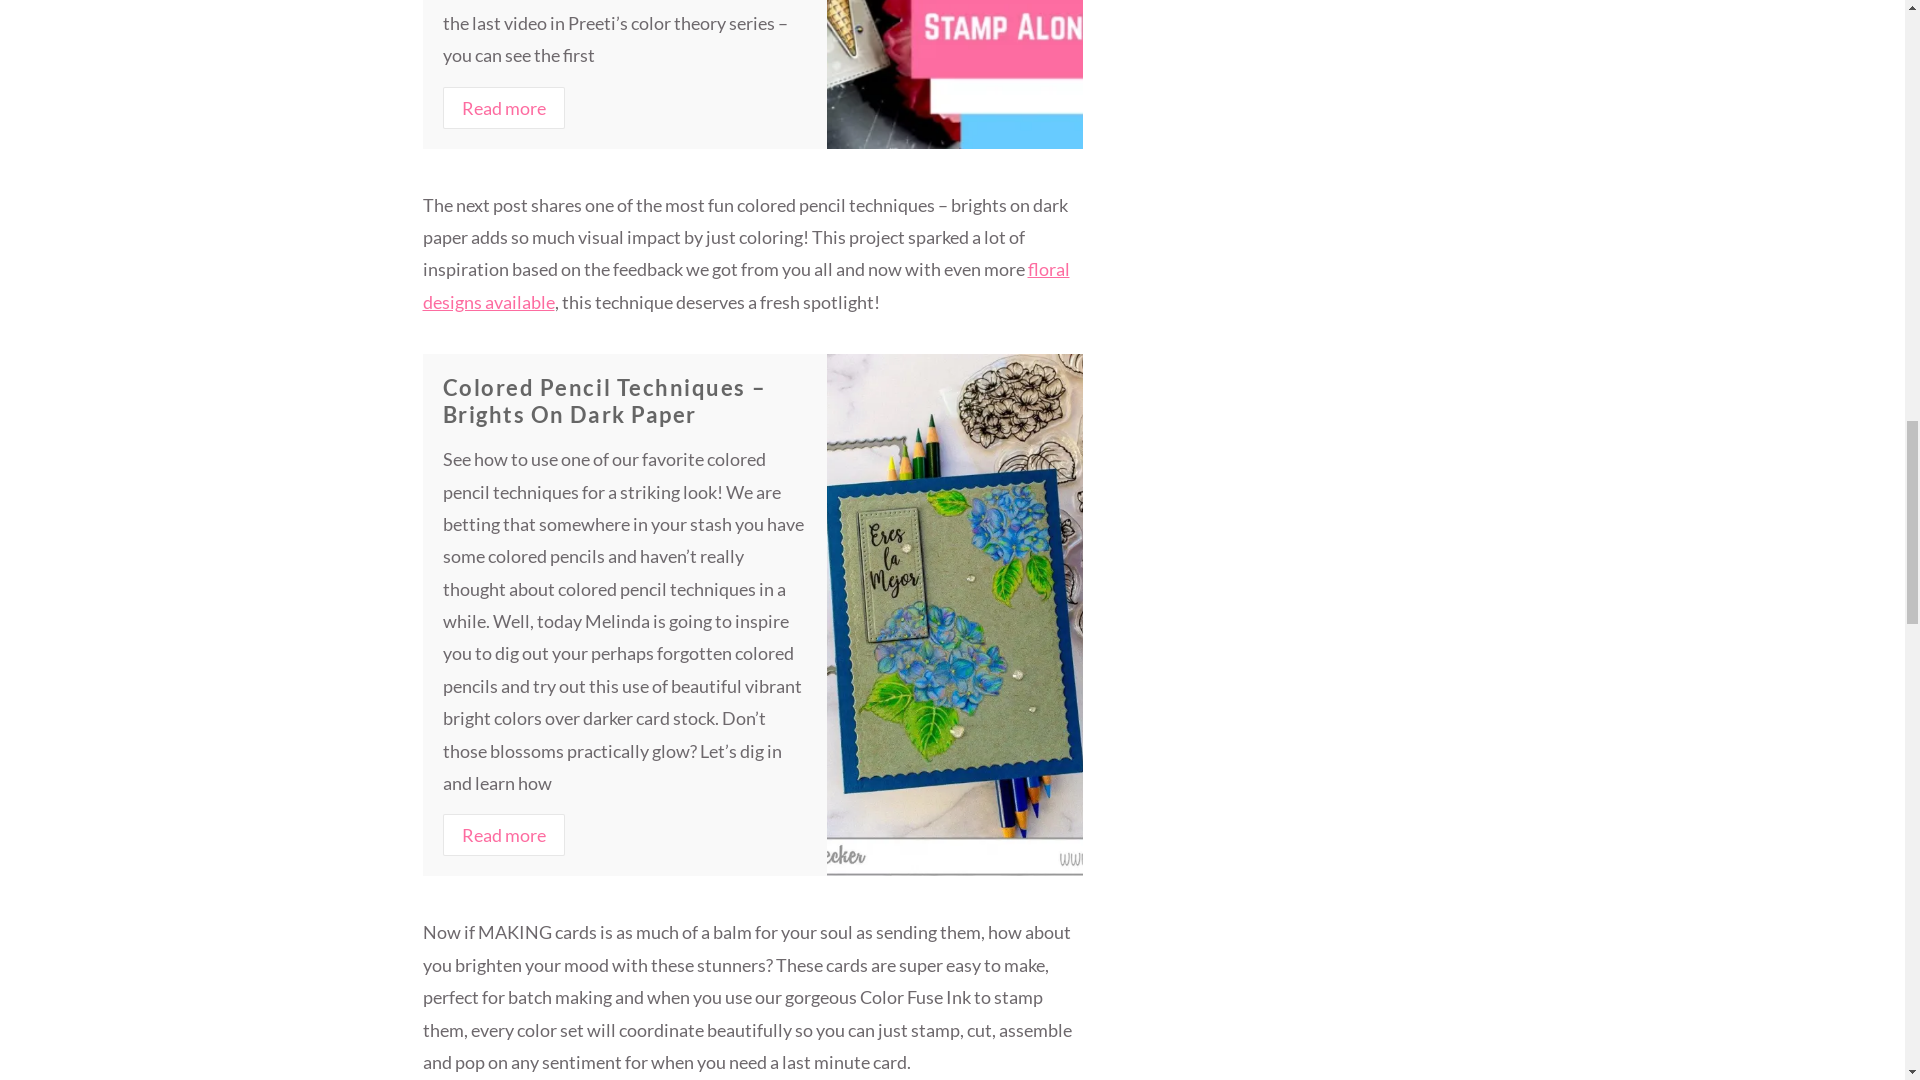 This screenshot has height=1080, width=1920. Describe the element at coordinates (746, 285) in the screenshot. I see `floral designs available` at that location.